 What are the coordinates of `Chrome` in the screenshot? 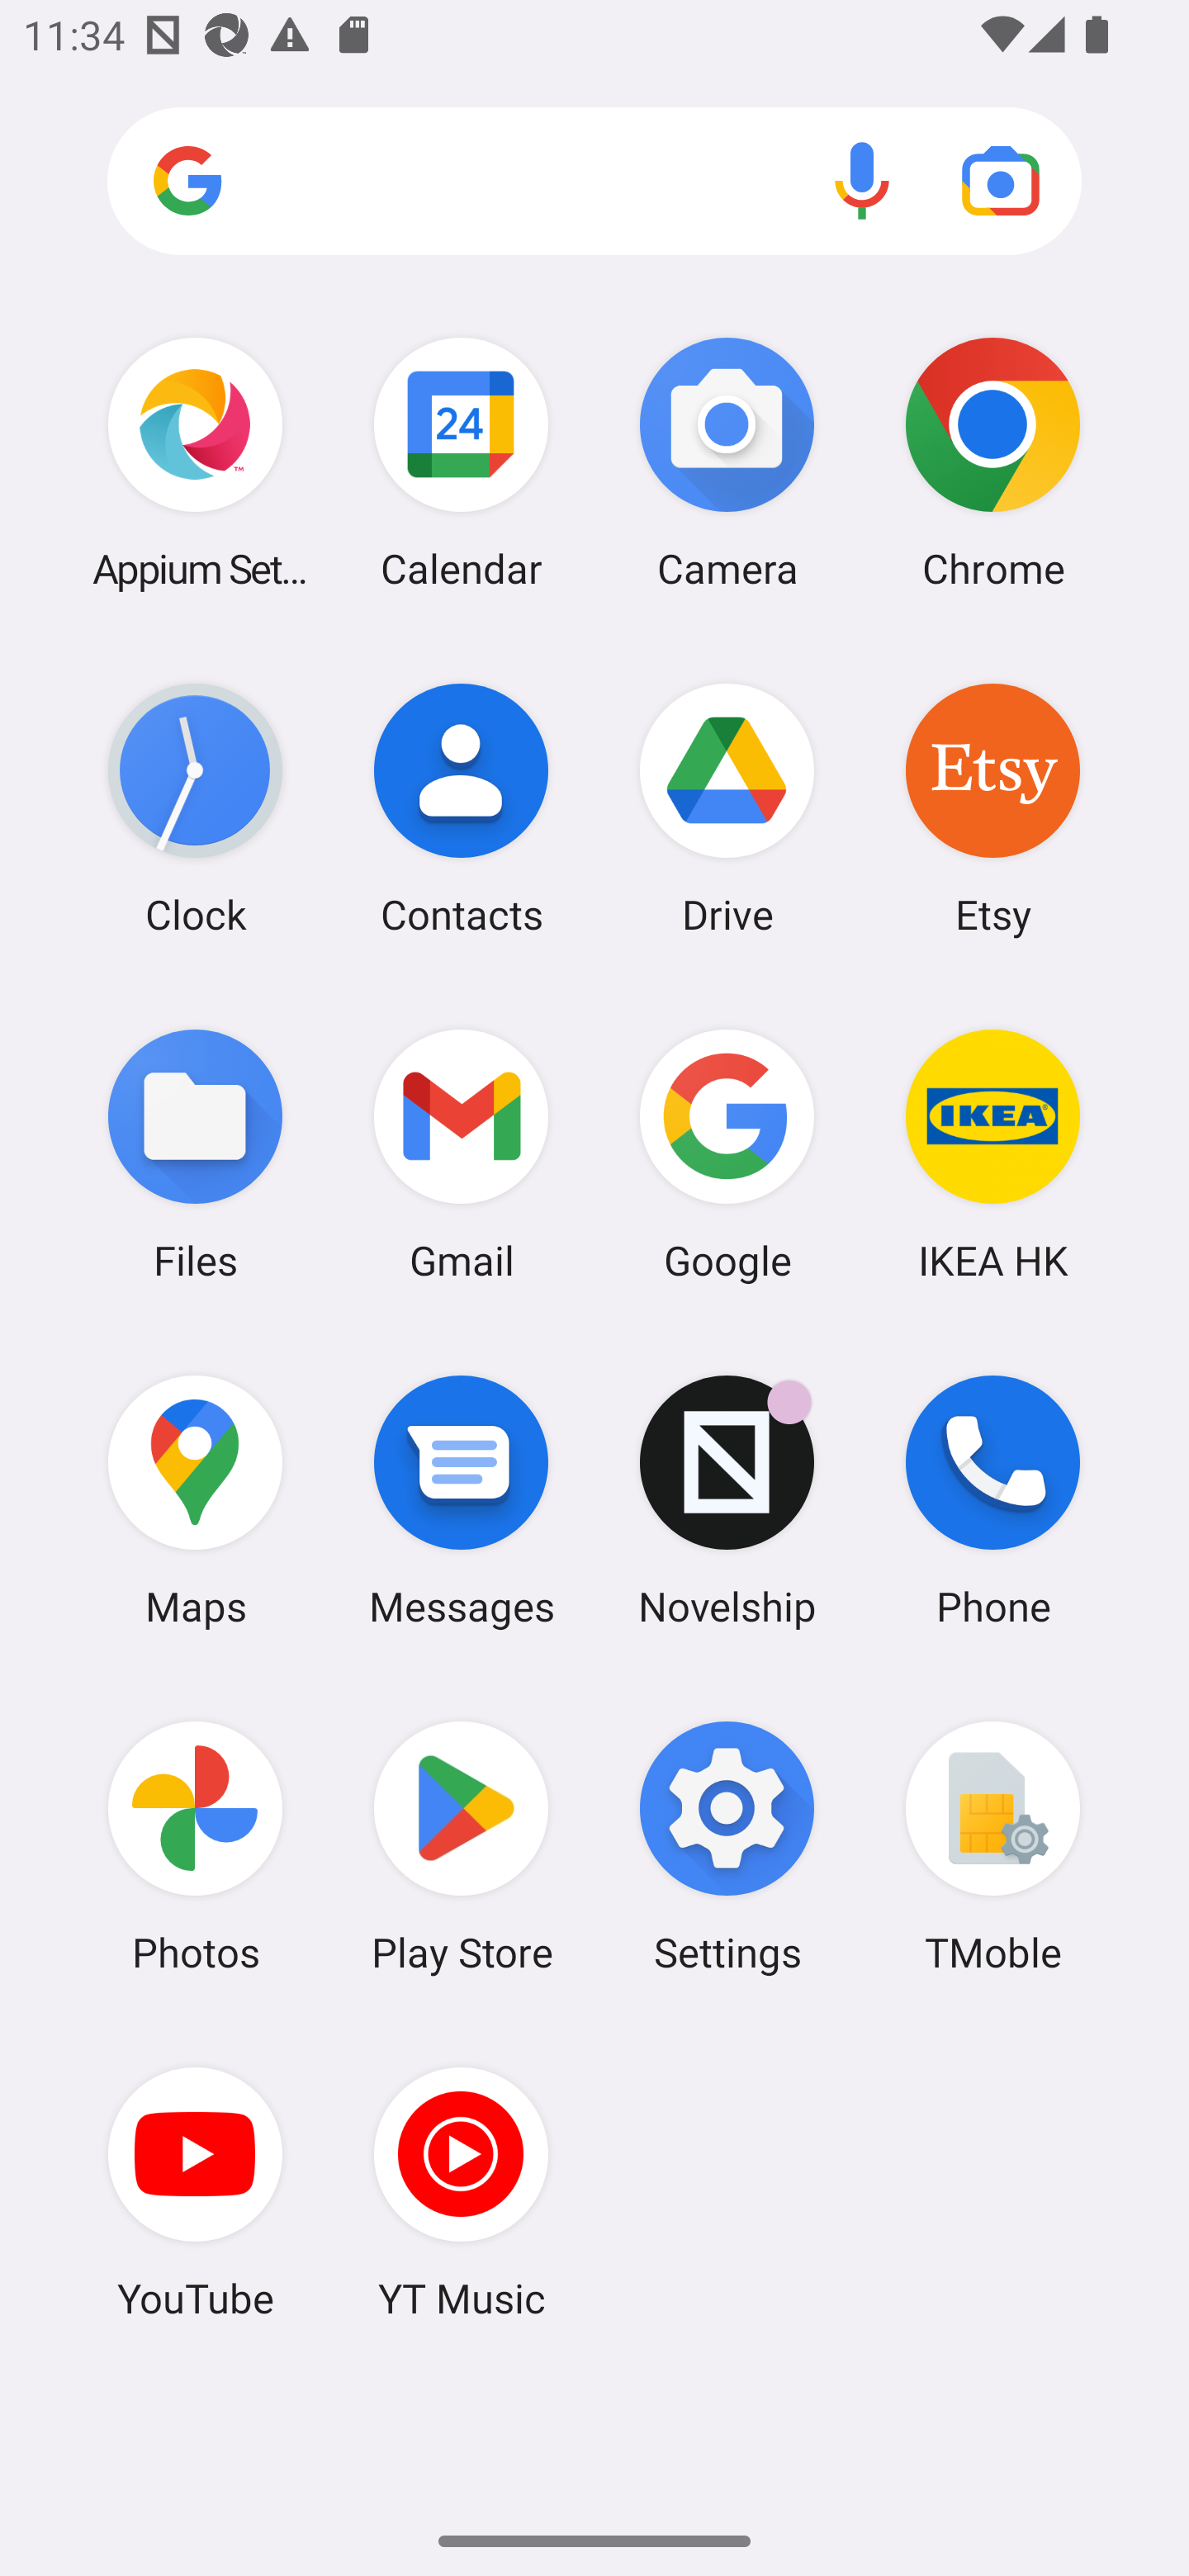 It's located at (992, 462).